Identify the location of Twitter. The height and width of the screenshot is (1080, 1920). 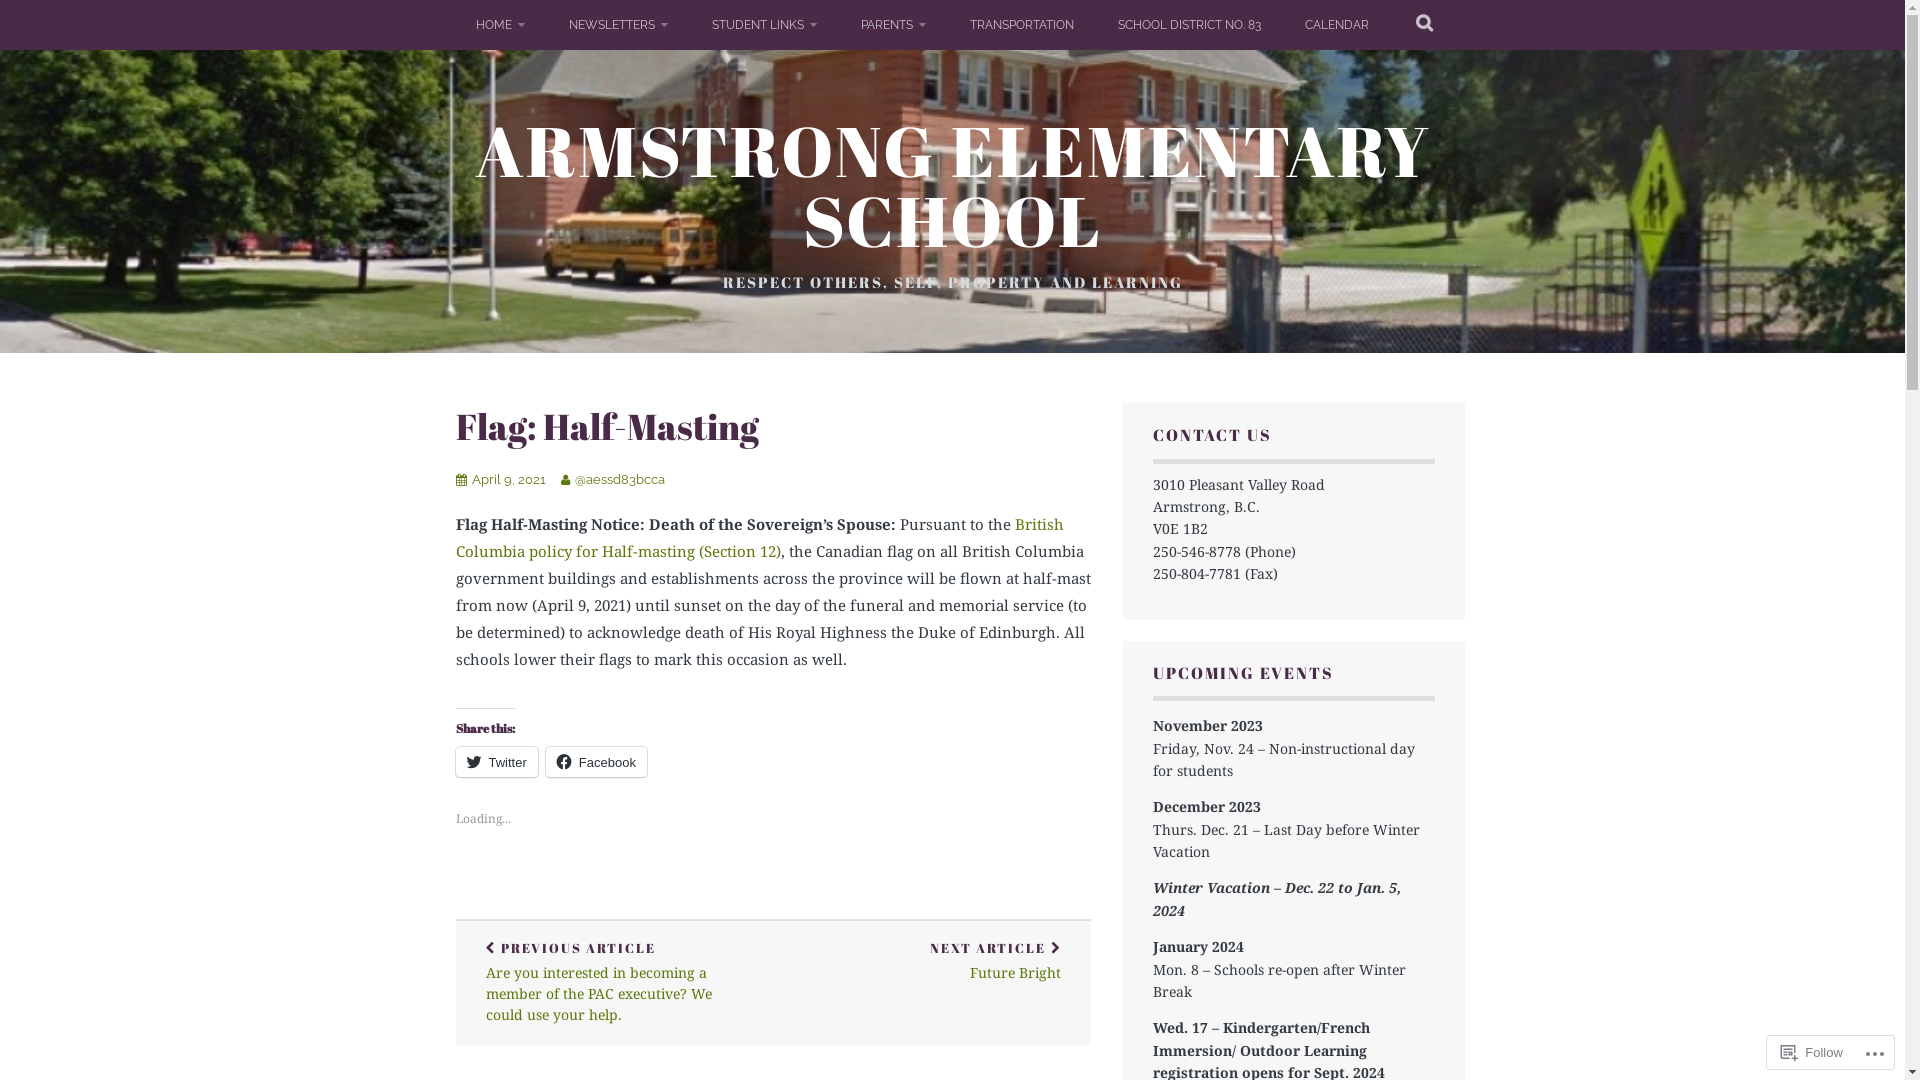
(497, 762).